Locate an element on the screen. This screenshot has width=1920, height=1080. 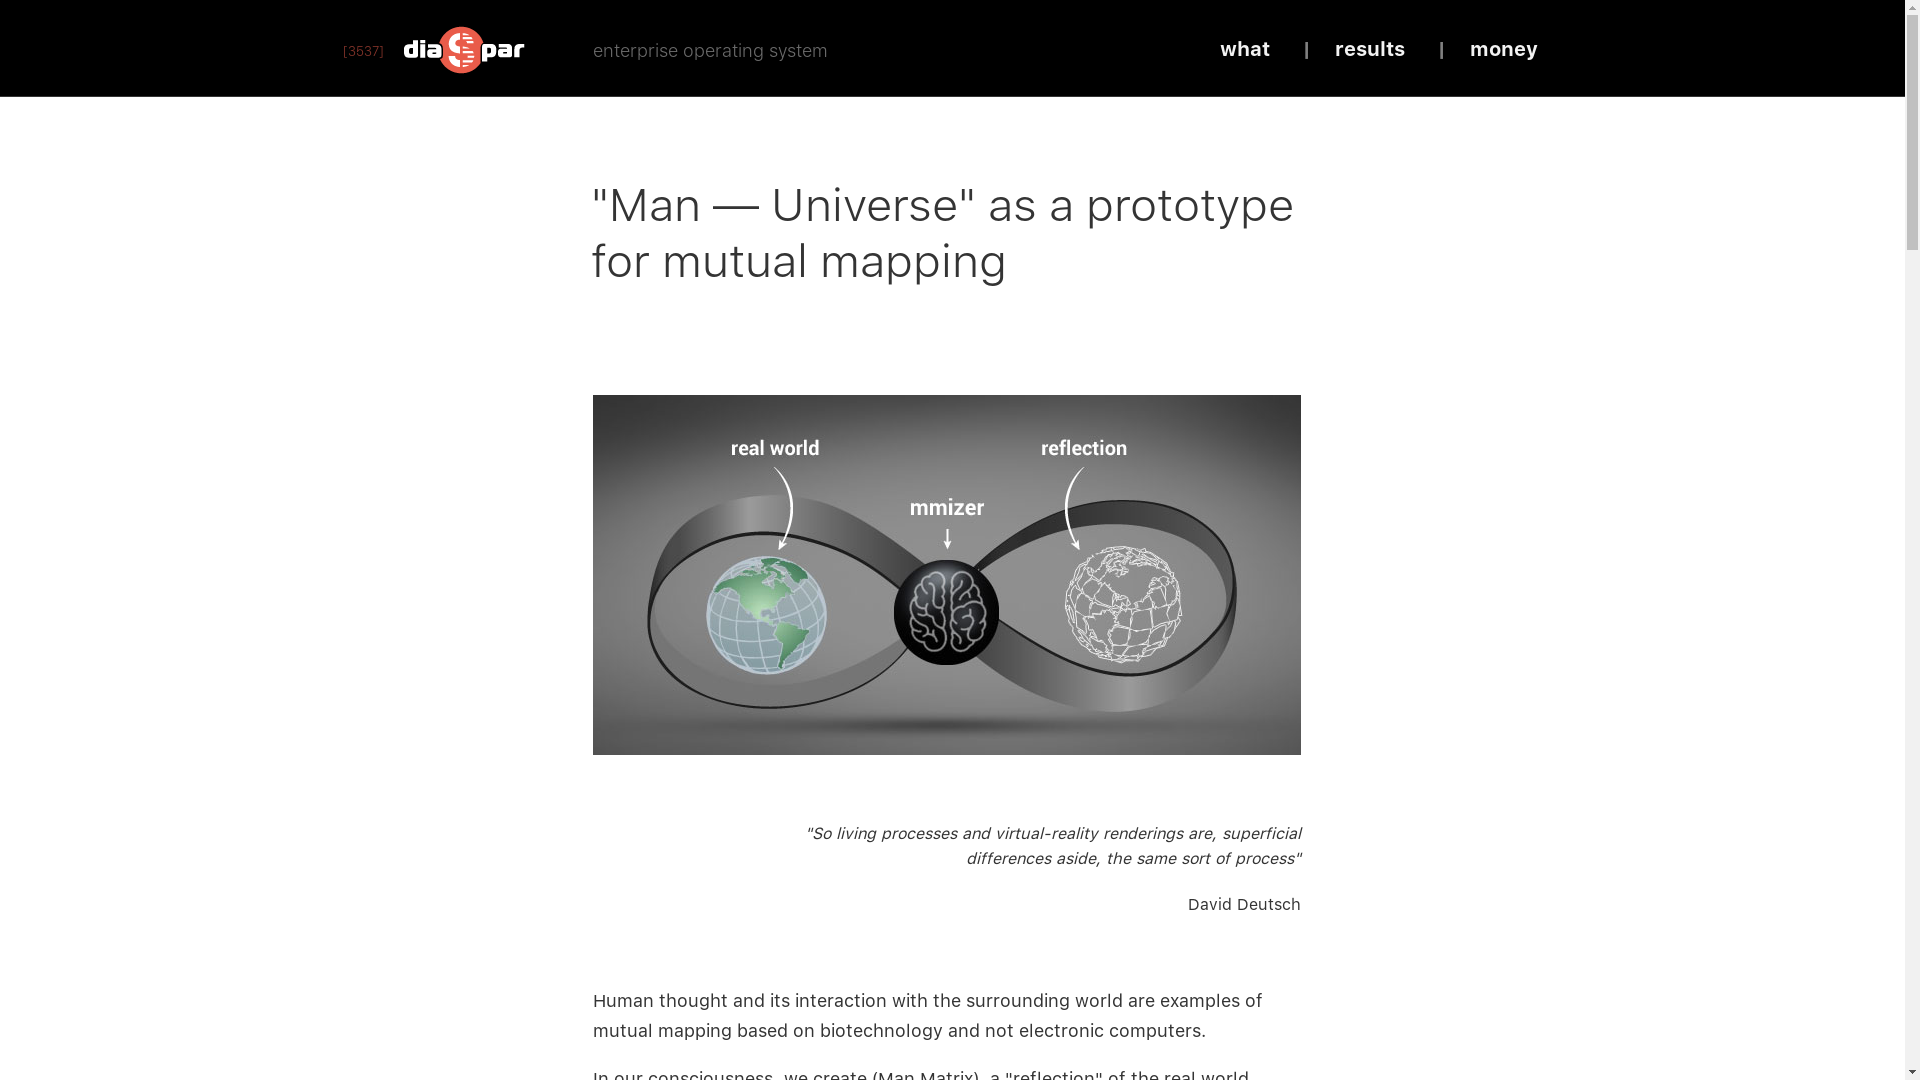
enterprise operating system is located at coordinates (710, 50).